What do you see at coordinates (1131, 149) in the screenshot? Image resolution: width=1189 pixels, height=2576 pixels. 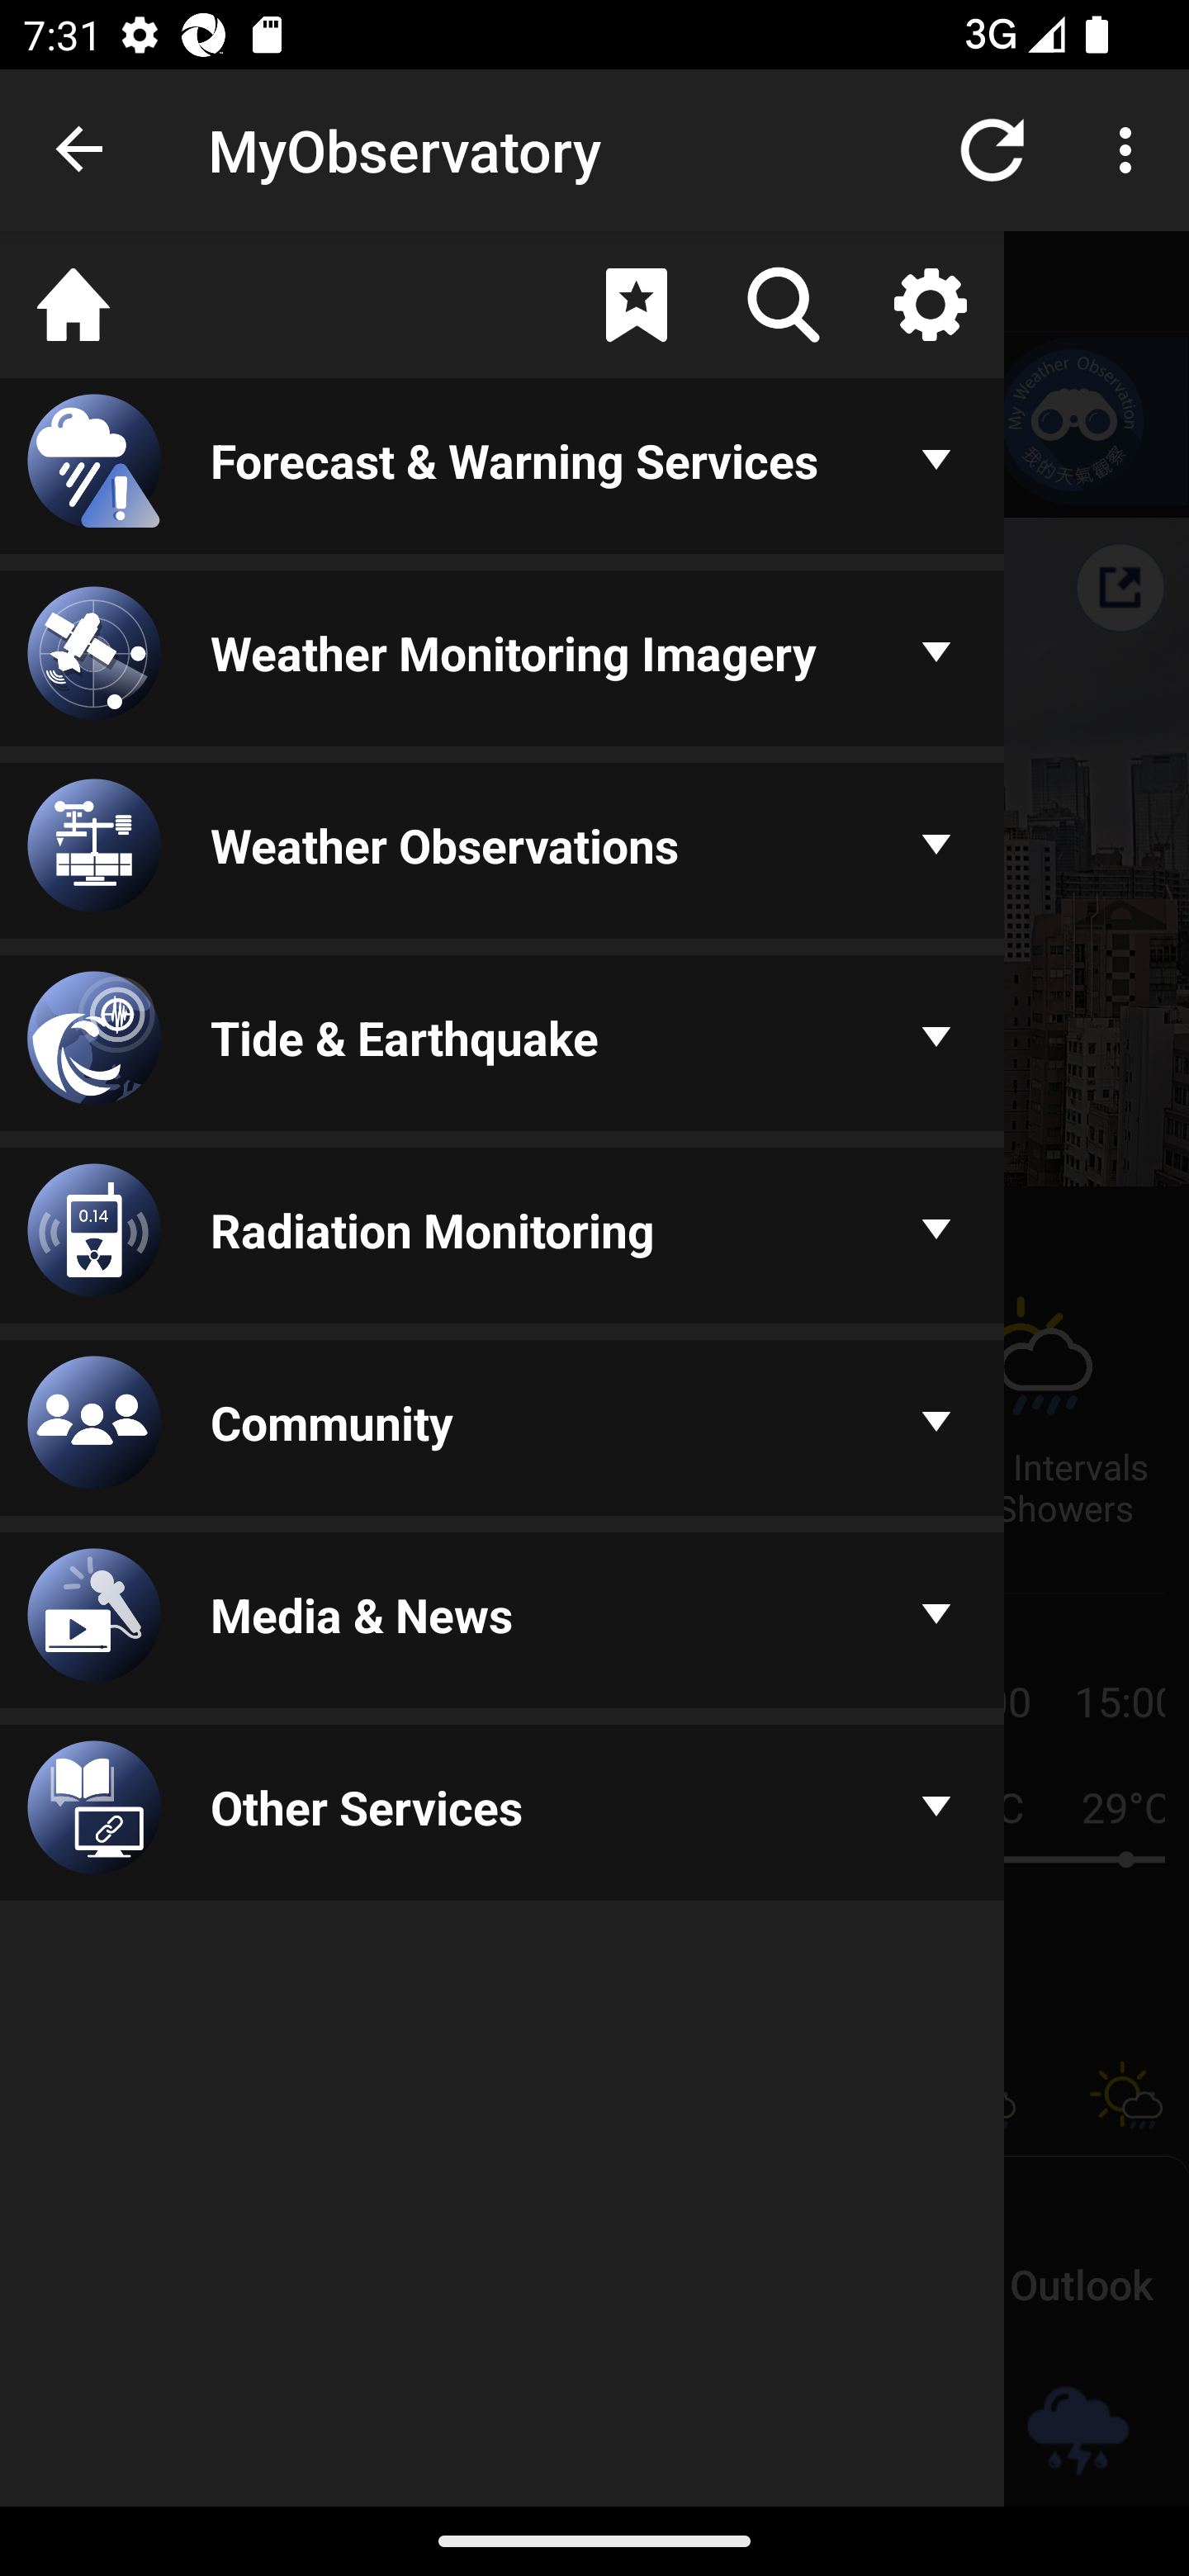 I see `More options` at bounding box center [1131, 149].